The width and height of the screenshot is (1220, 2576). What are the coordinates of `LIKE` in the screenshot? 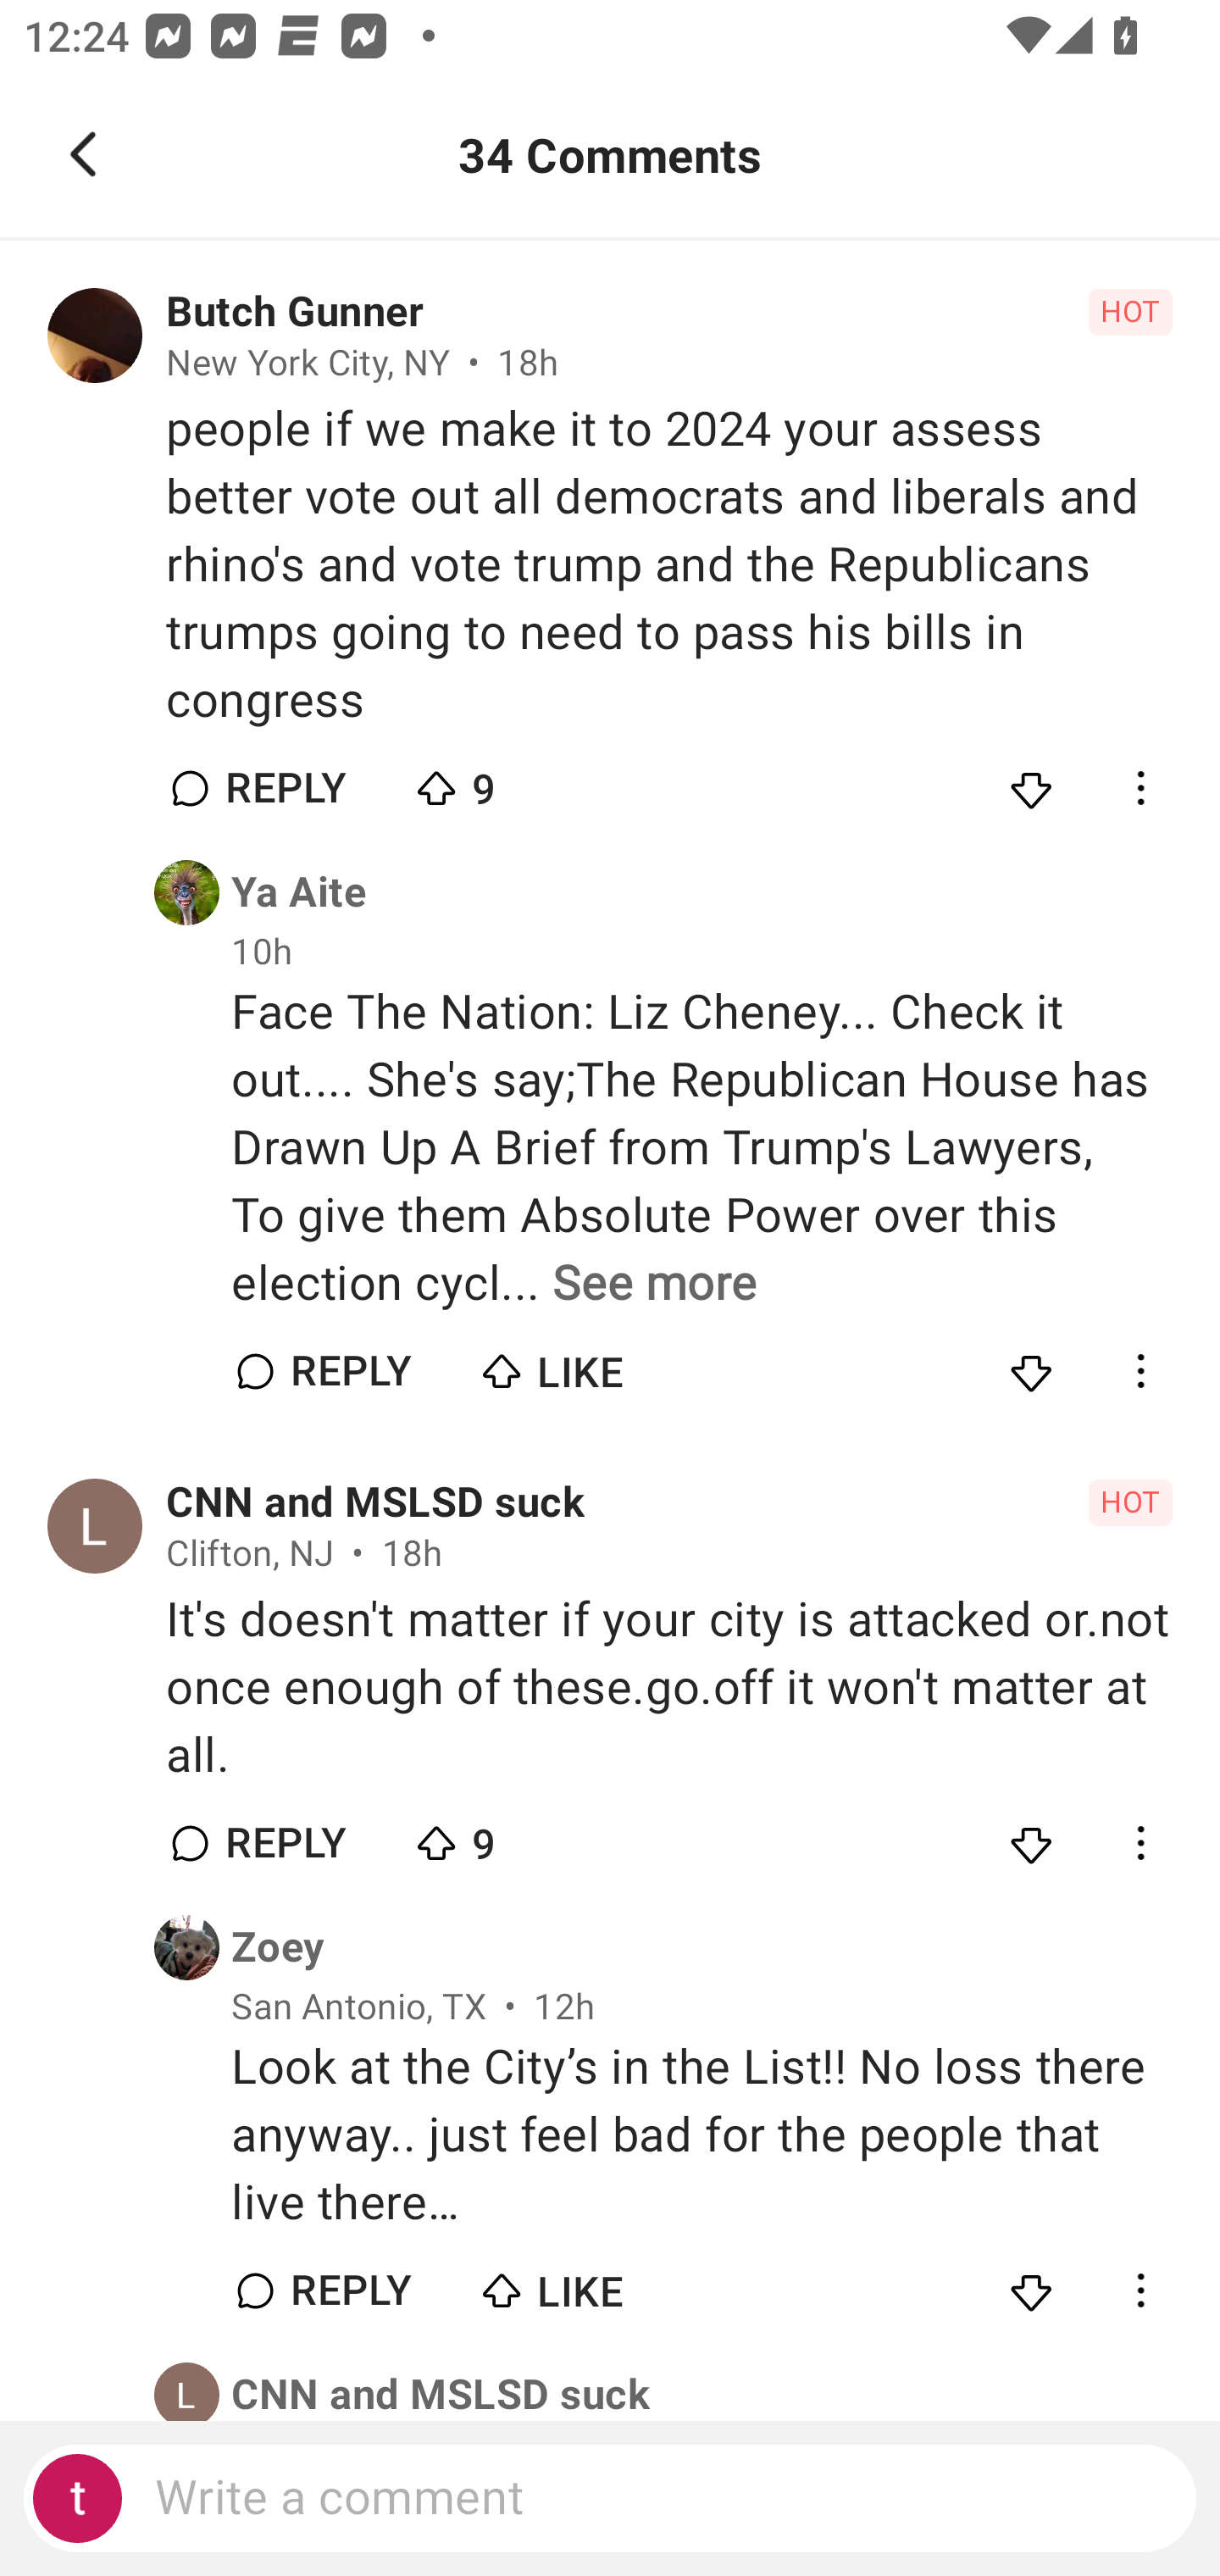 It's located at (591, 1364).